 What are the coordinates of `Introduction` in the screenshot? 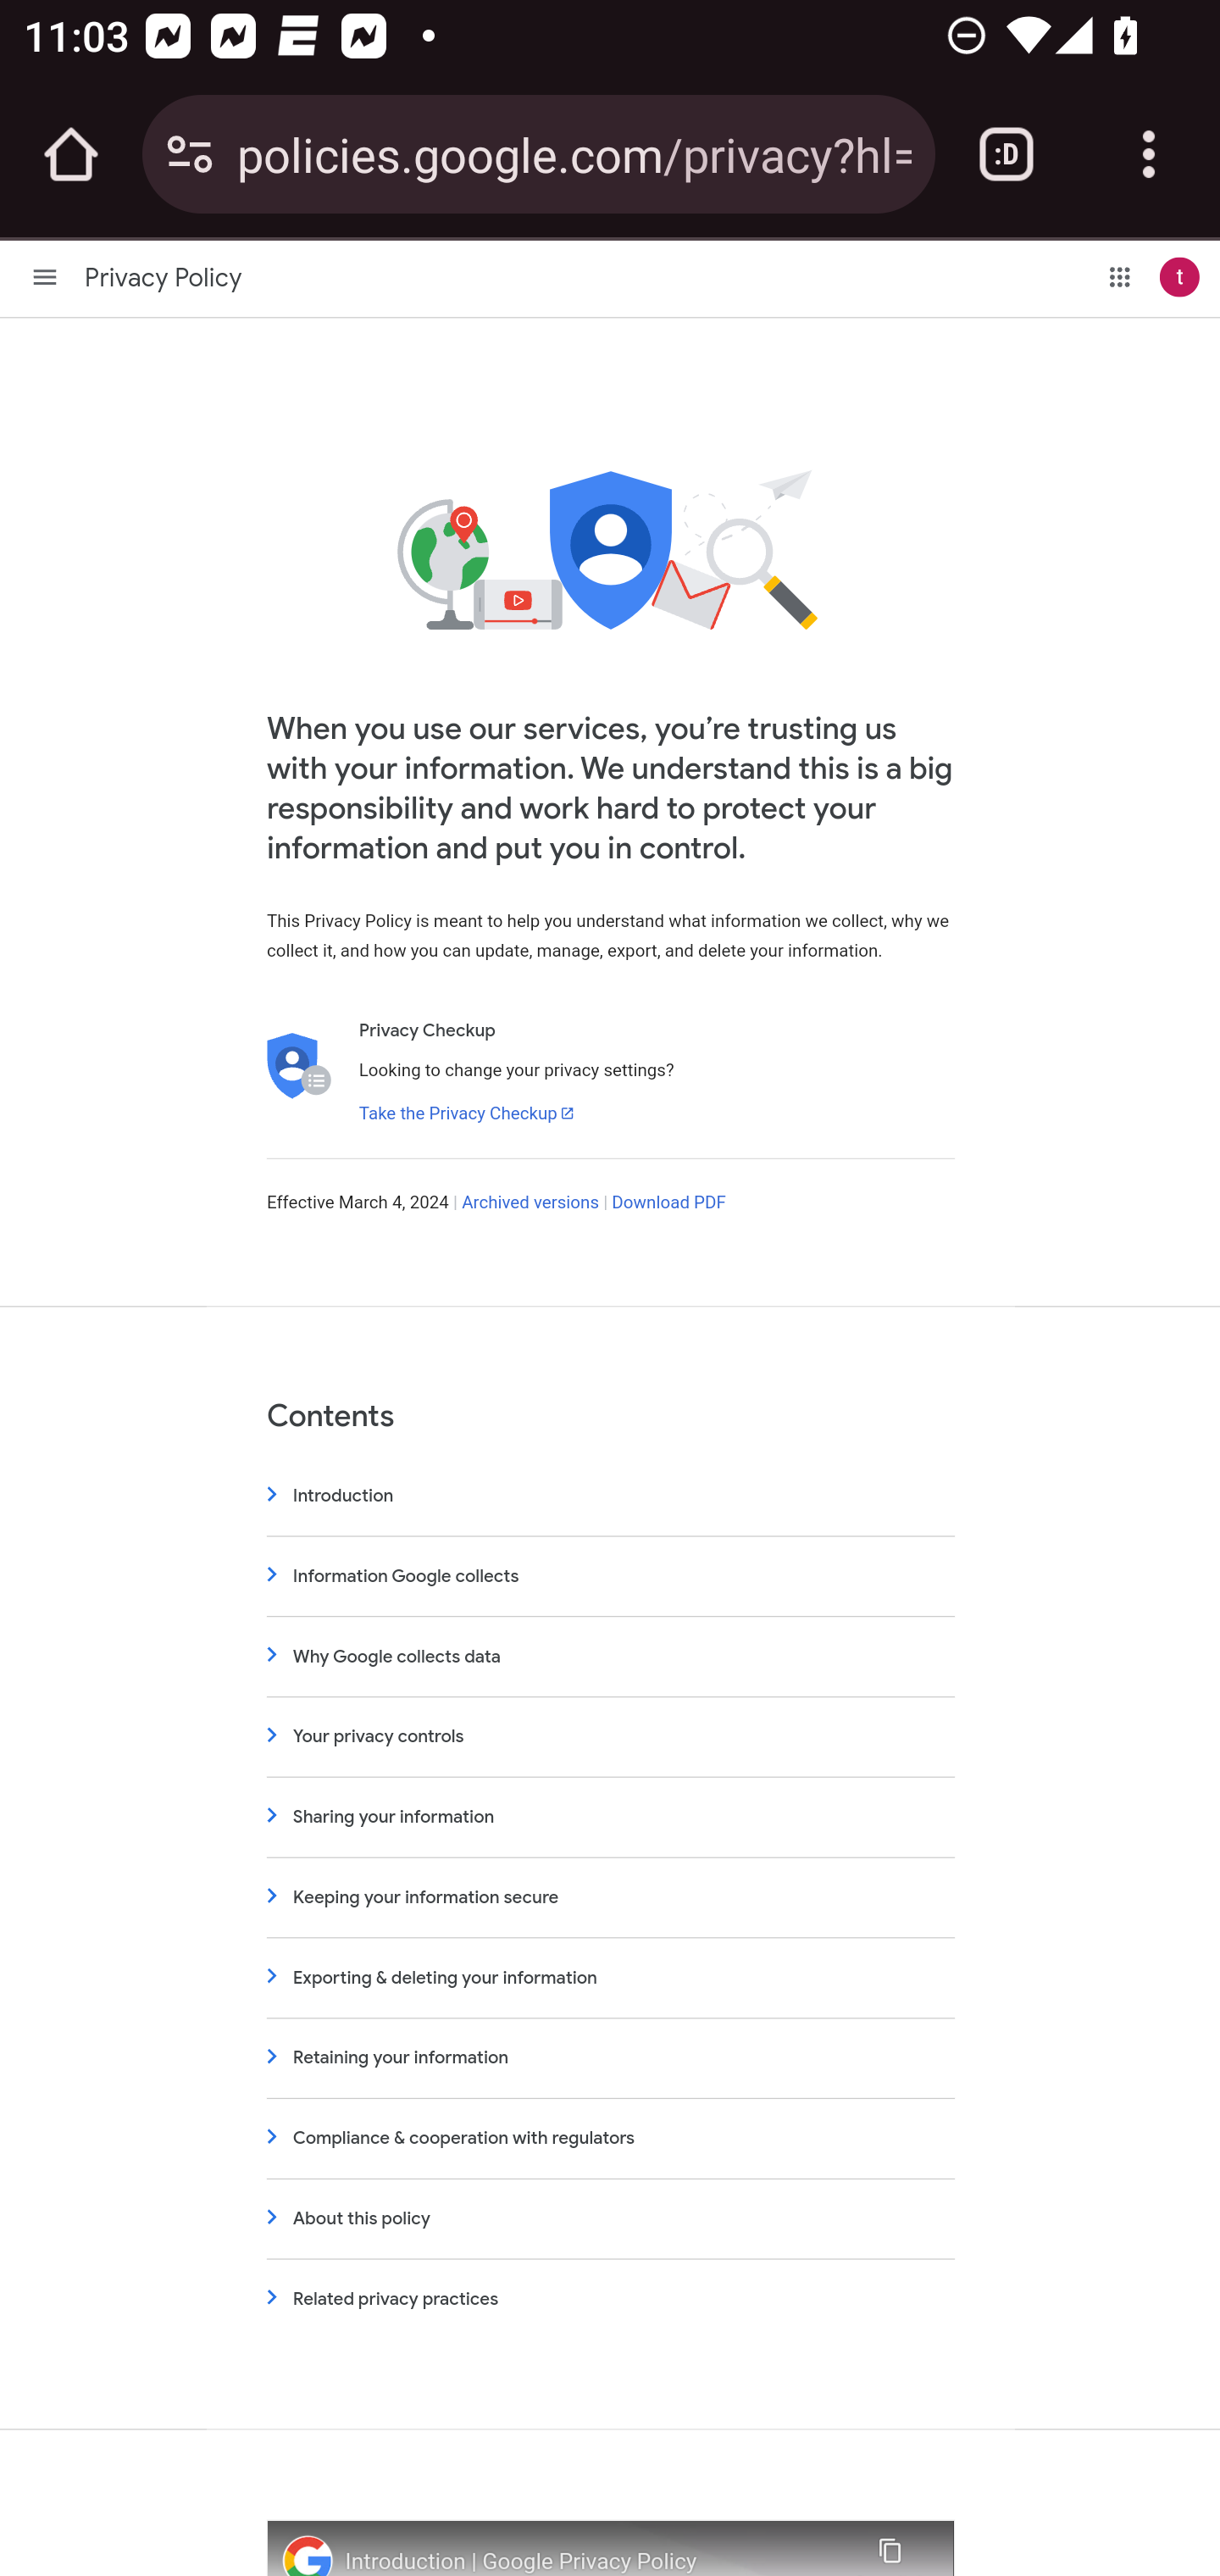 It's located at (610, 1495).